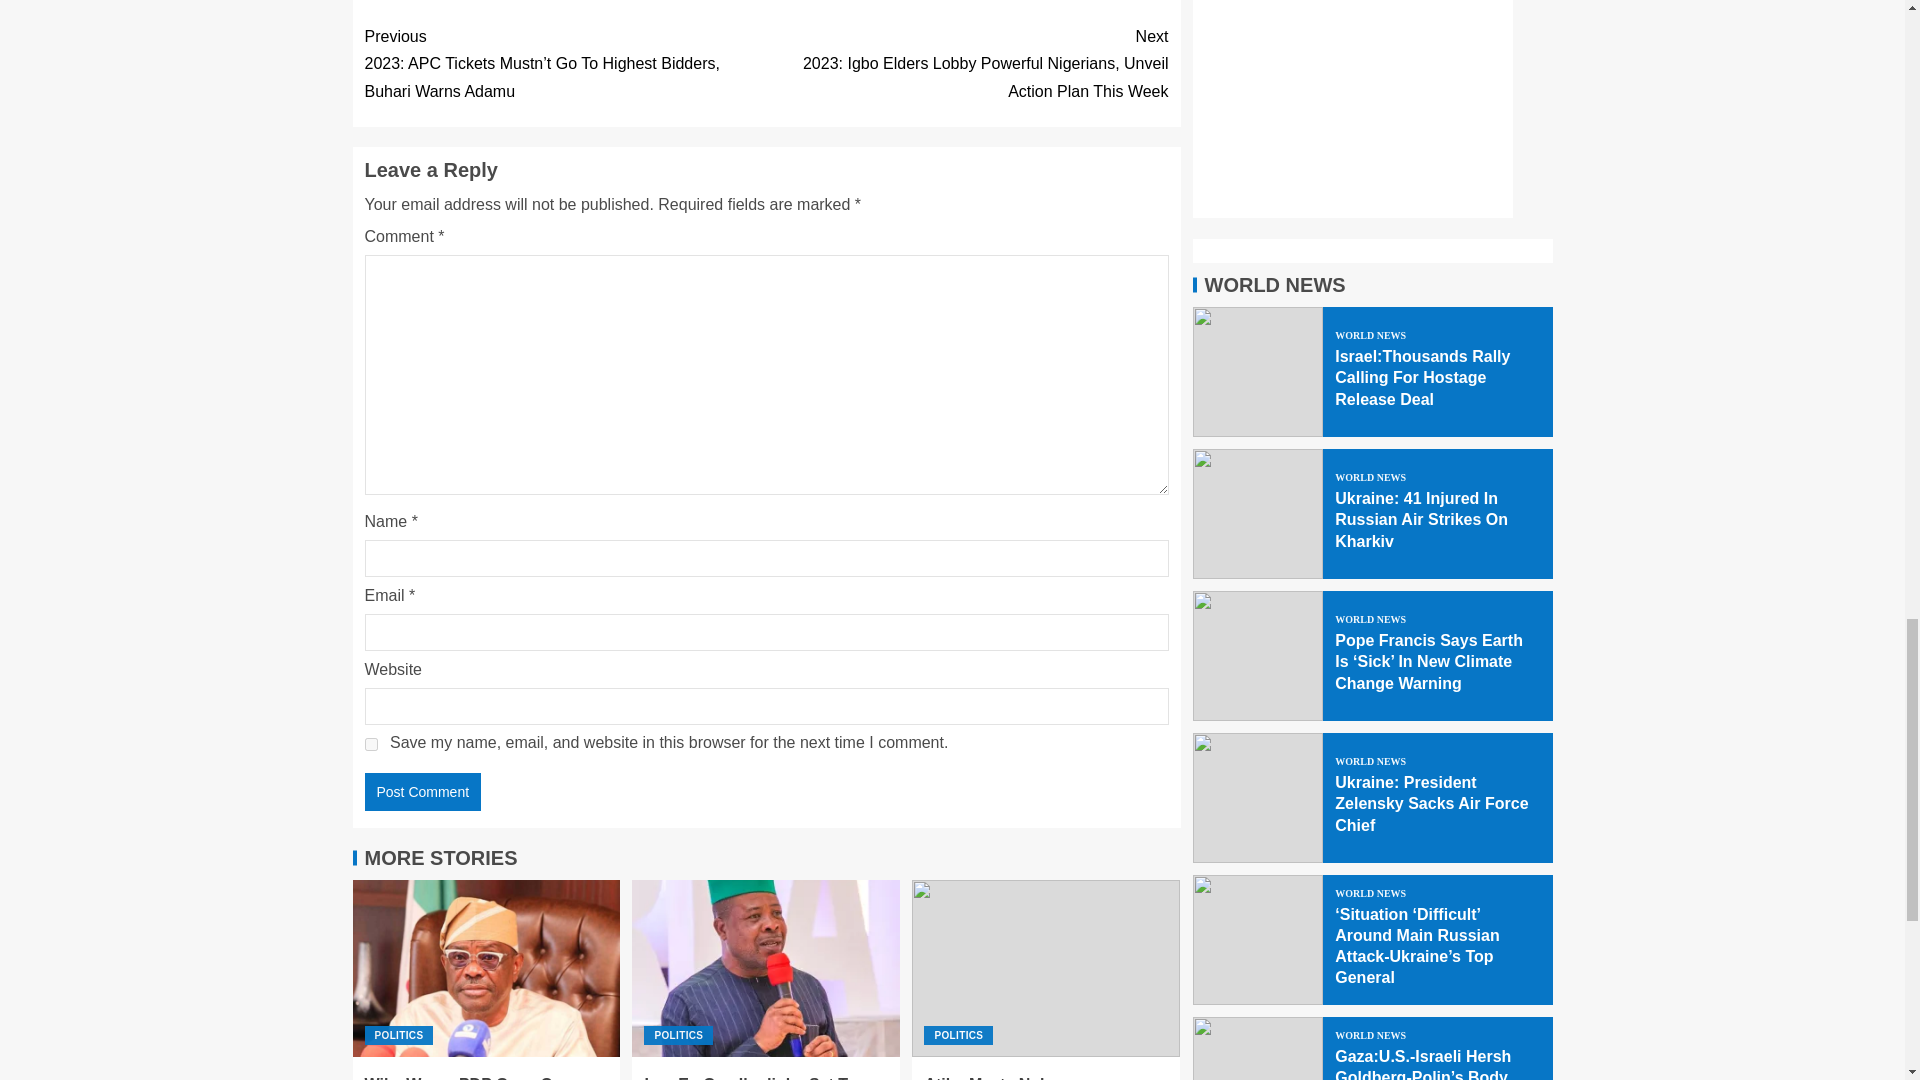 This screenshot has width=1920, height=1080. Describe the element at coordinates (483, 1078) in the screenshot. I see `Wike Warns PDP Govs Over Dabbling In Rivers Party Crisis ` at that location.